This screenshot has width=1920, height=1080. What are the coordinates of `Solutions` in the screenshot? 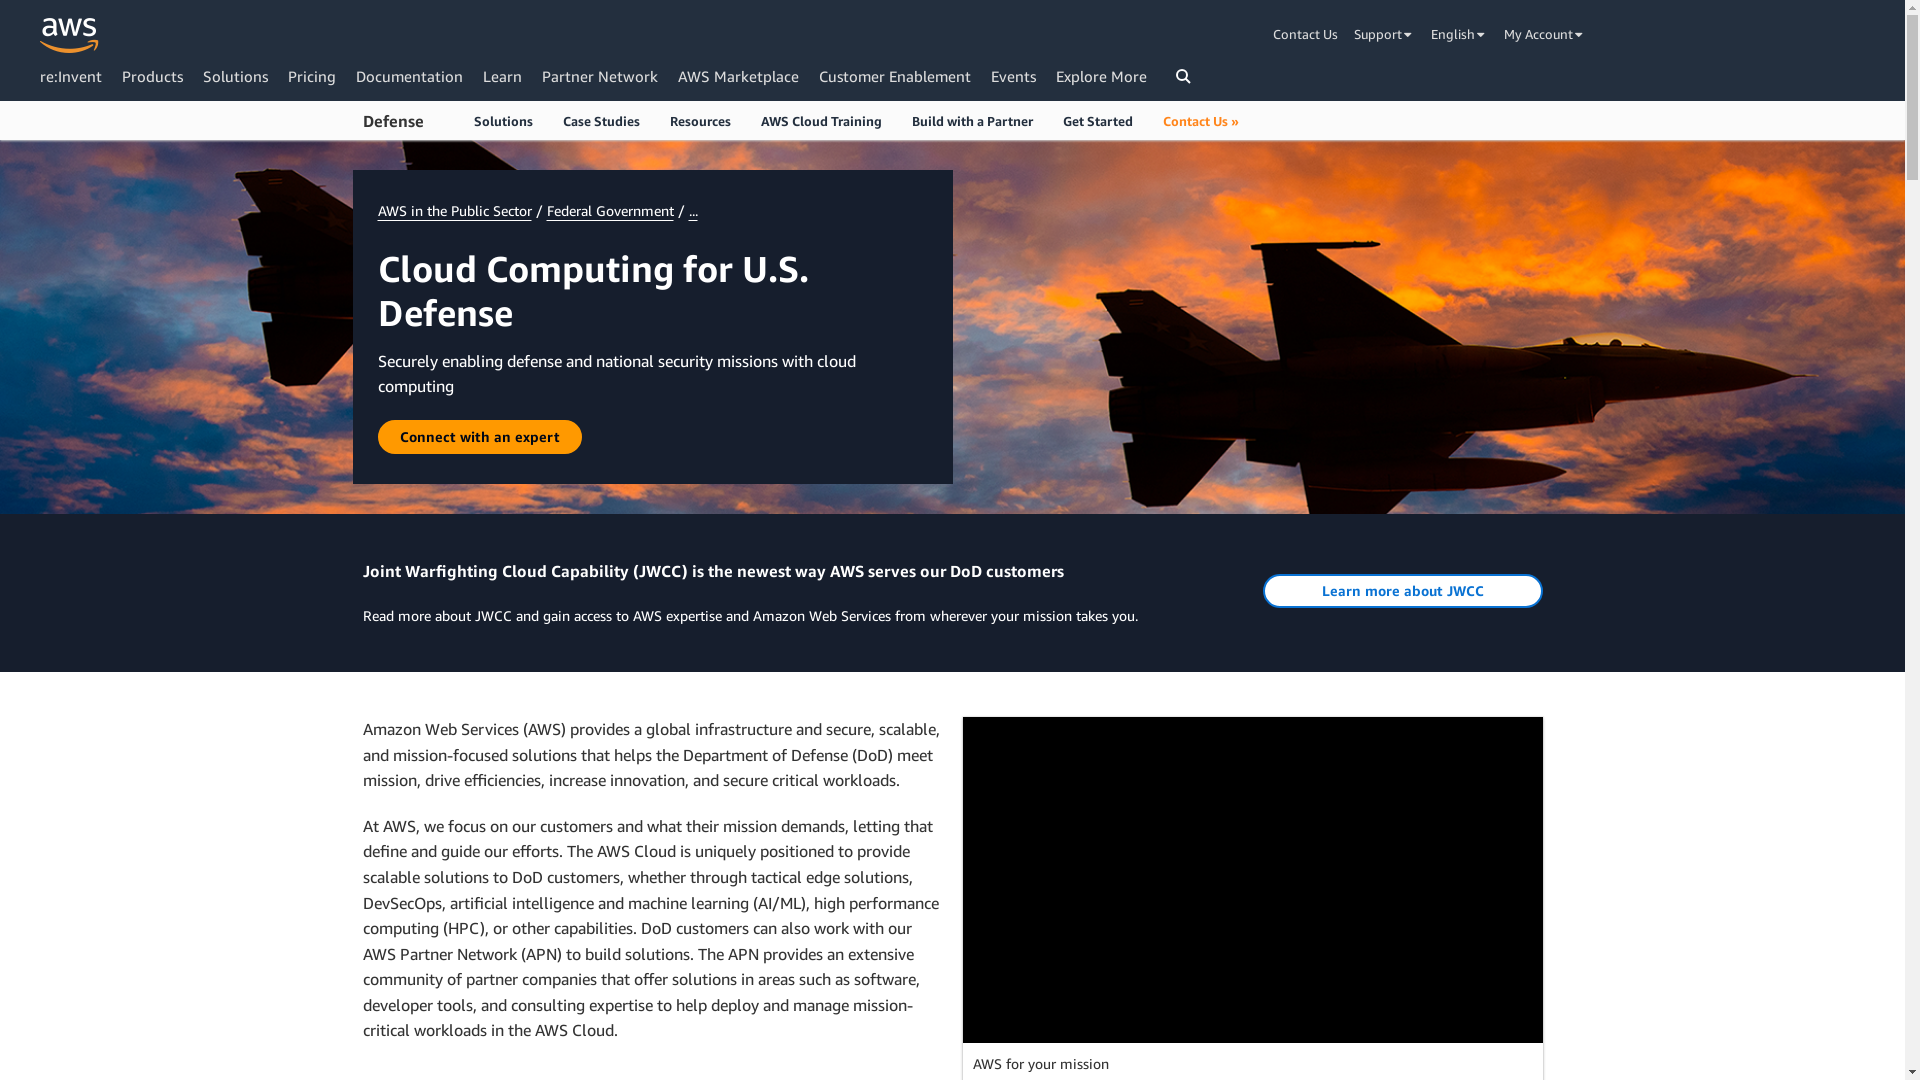 It's located at (236, 76).